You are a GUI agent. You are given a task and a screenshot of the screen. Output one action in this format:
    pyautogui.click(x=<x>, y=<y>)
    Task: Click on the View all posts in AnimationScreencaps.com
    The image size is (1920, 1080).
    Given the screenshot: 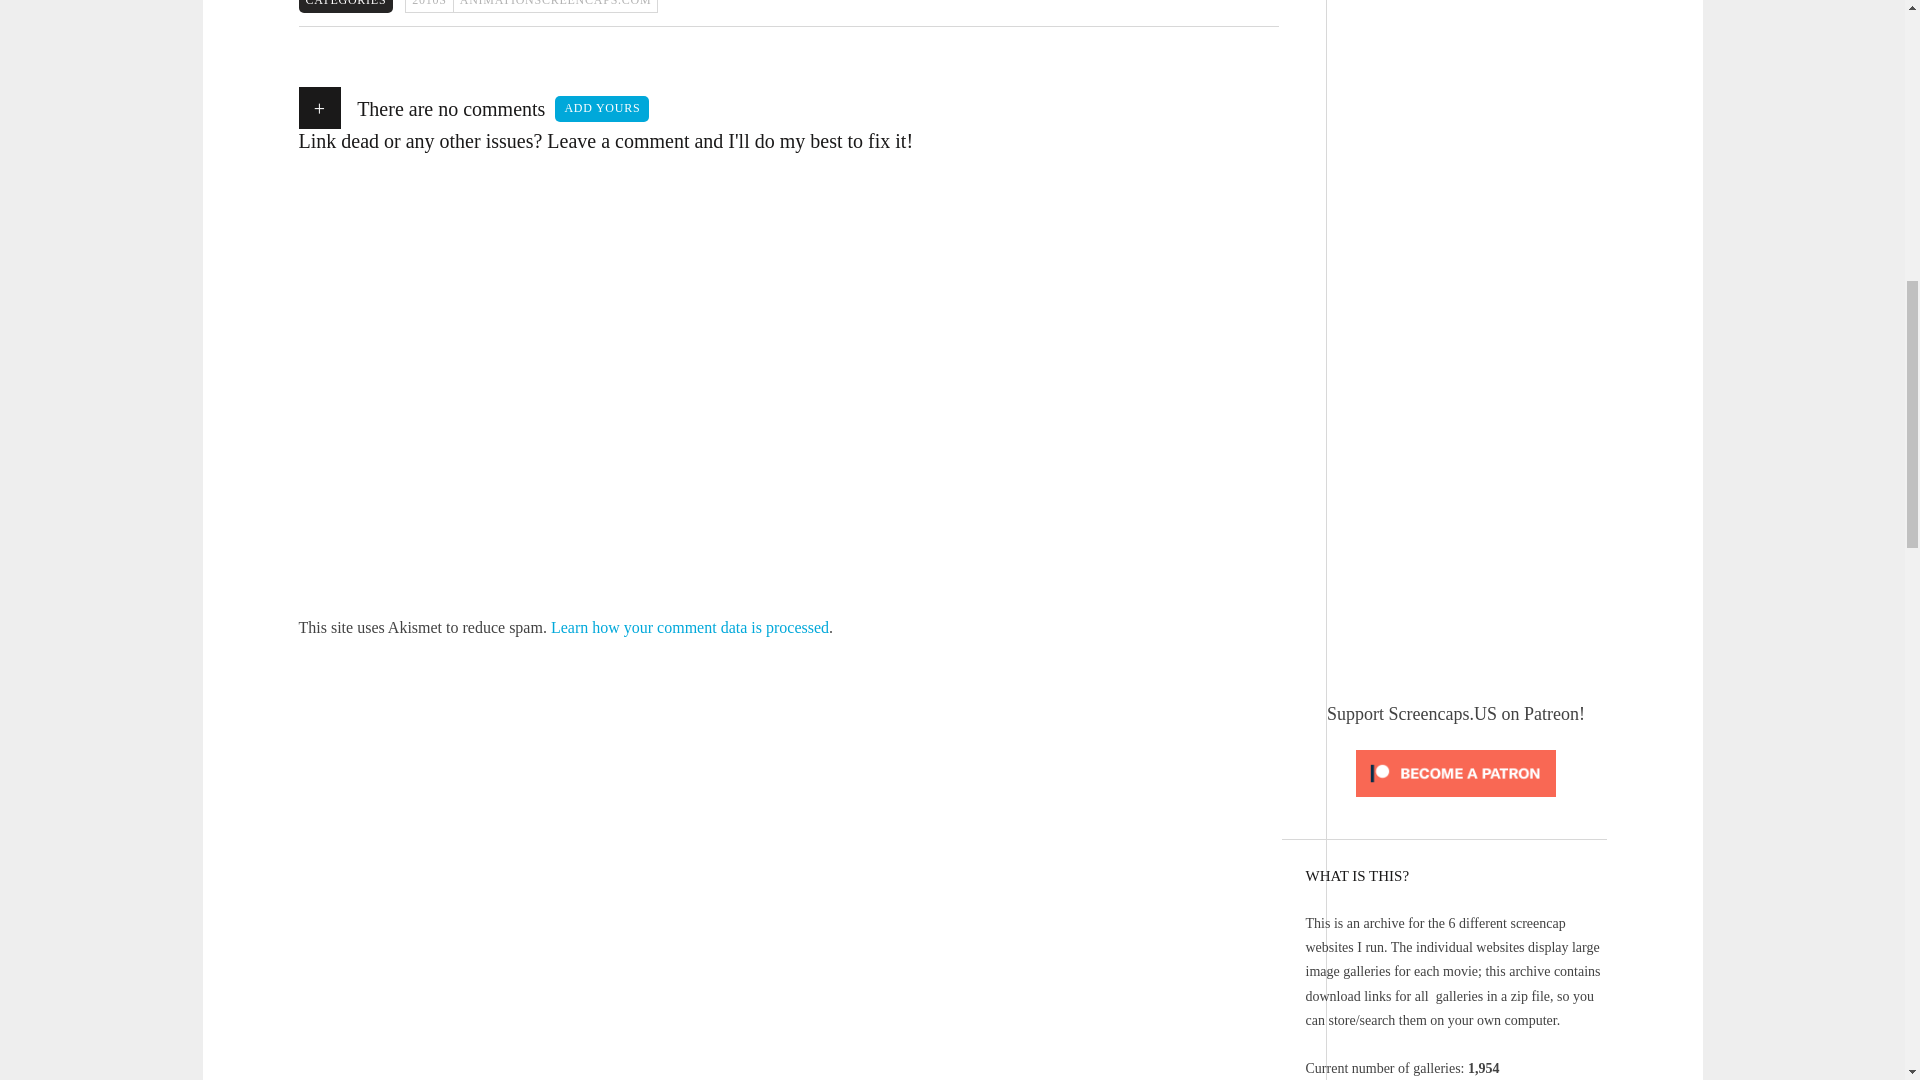 What is the action you would take?
    pyautogui.click(x=556, y=6)
    